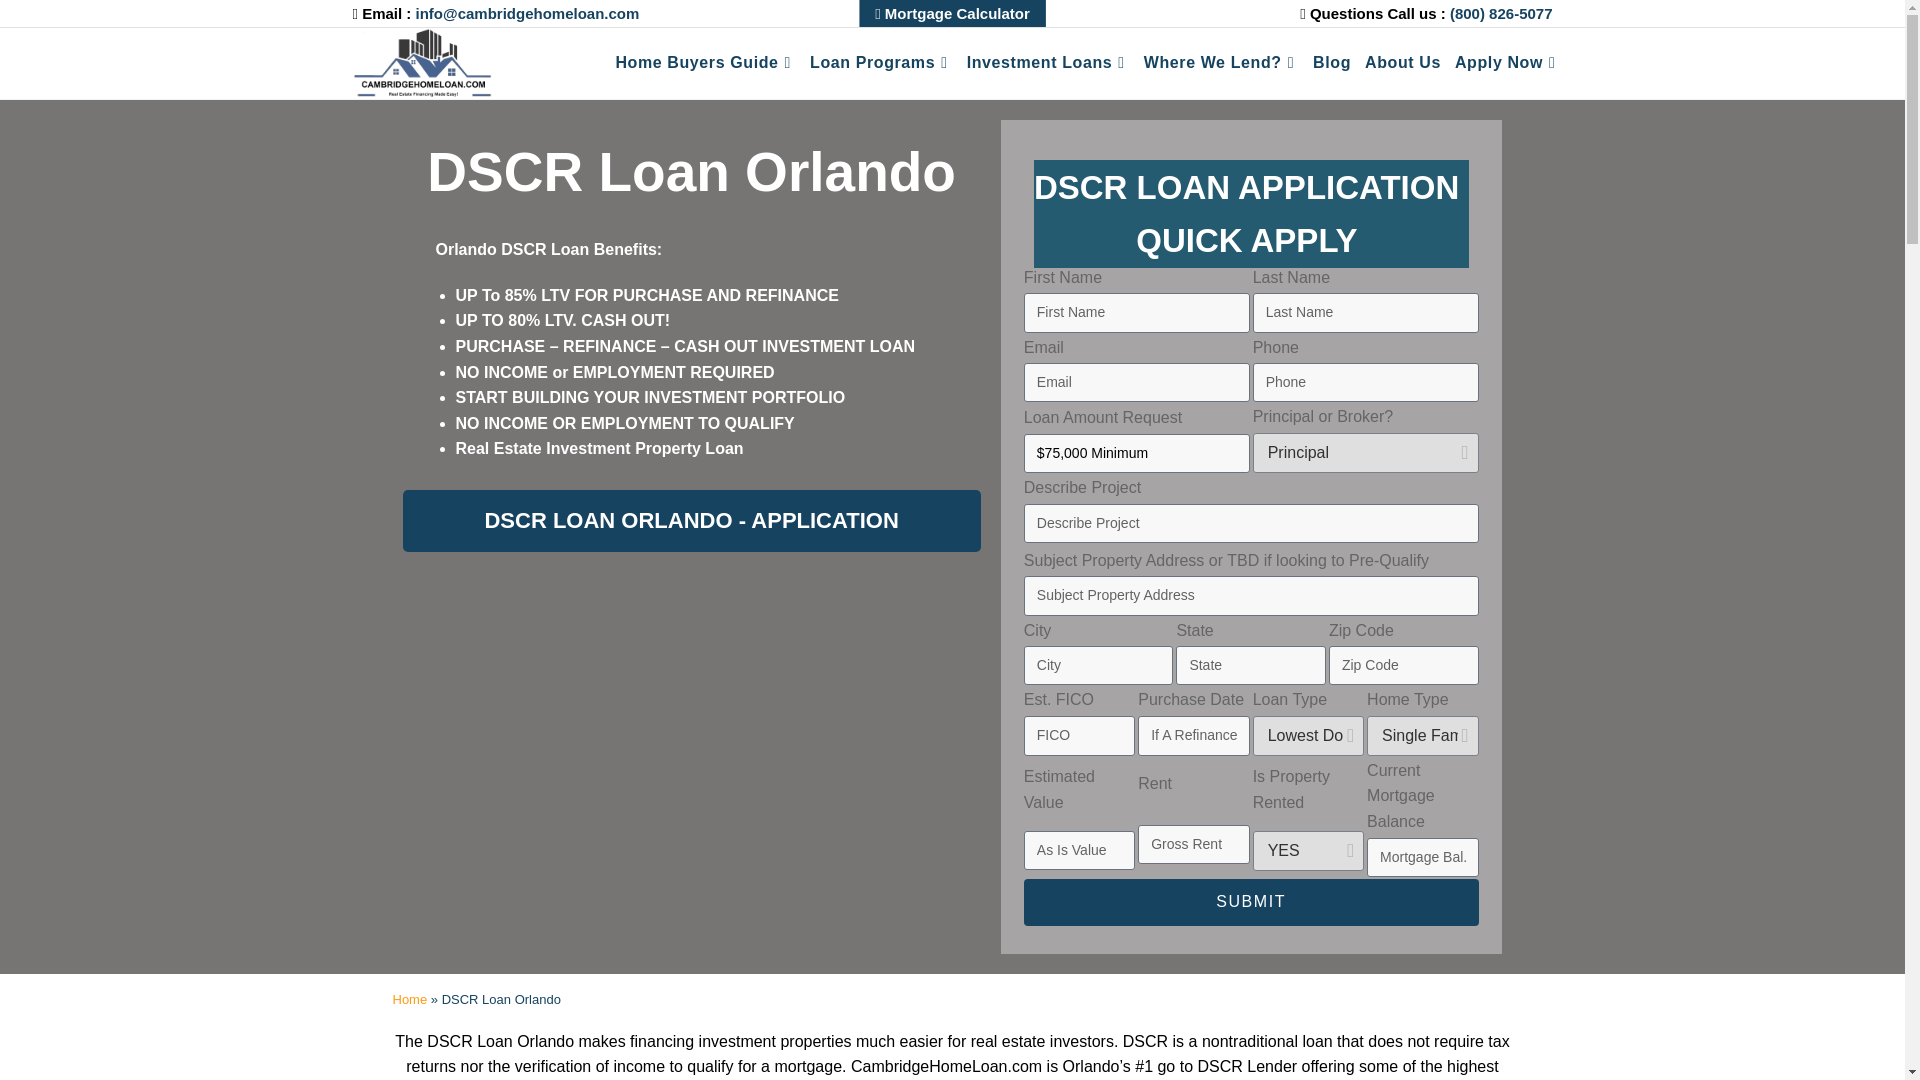  What do you see at coordinates (952, 14) in the screenshot?
I see `Mortgage Calculator` at bounding box center [952, 14].